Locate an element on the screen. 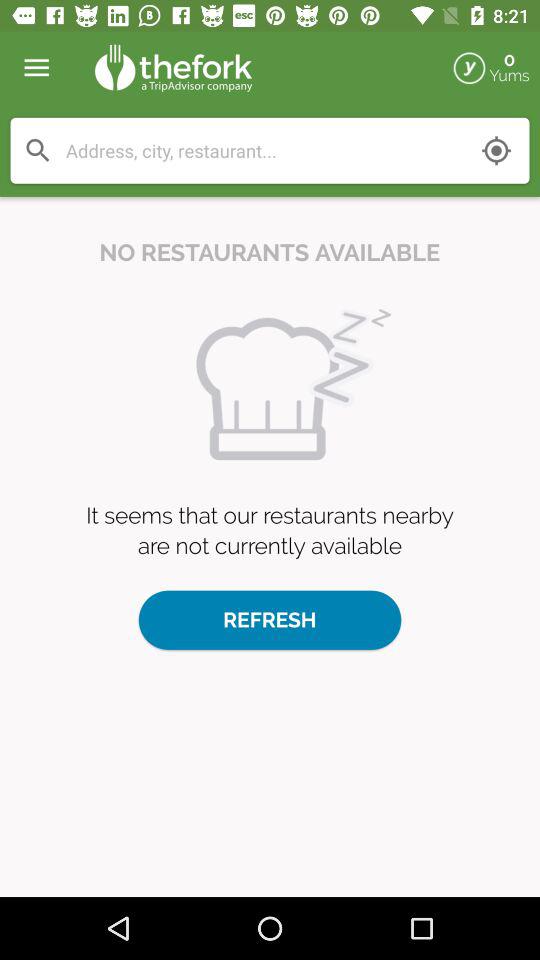 Image resolution: width=540 pixels, height=960 pixels. search is located at coordinates (38, 150).